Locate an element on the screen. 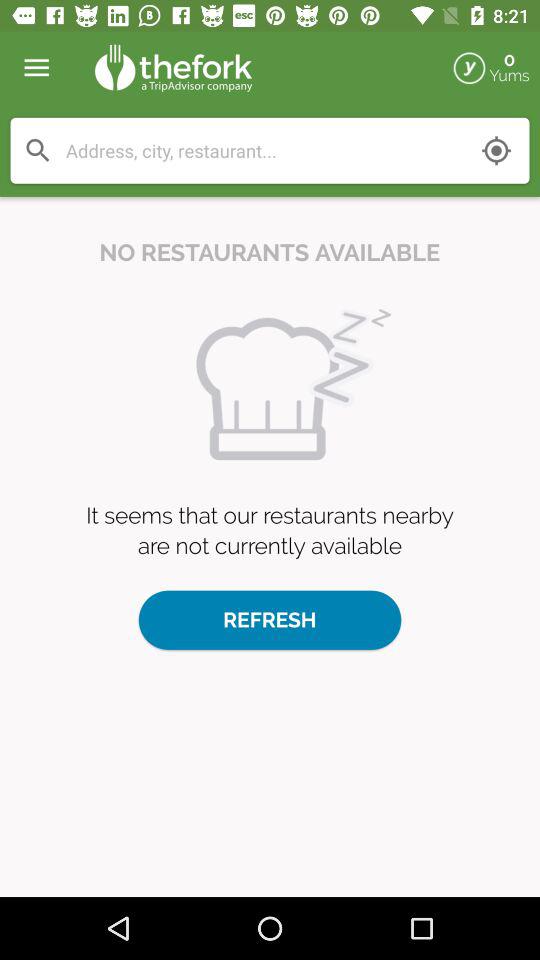 Image resolution: width=540 pixels, height=960 pixels. search is located at coordinates (38, 150).